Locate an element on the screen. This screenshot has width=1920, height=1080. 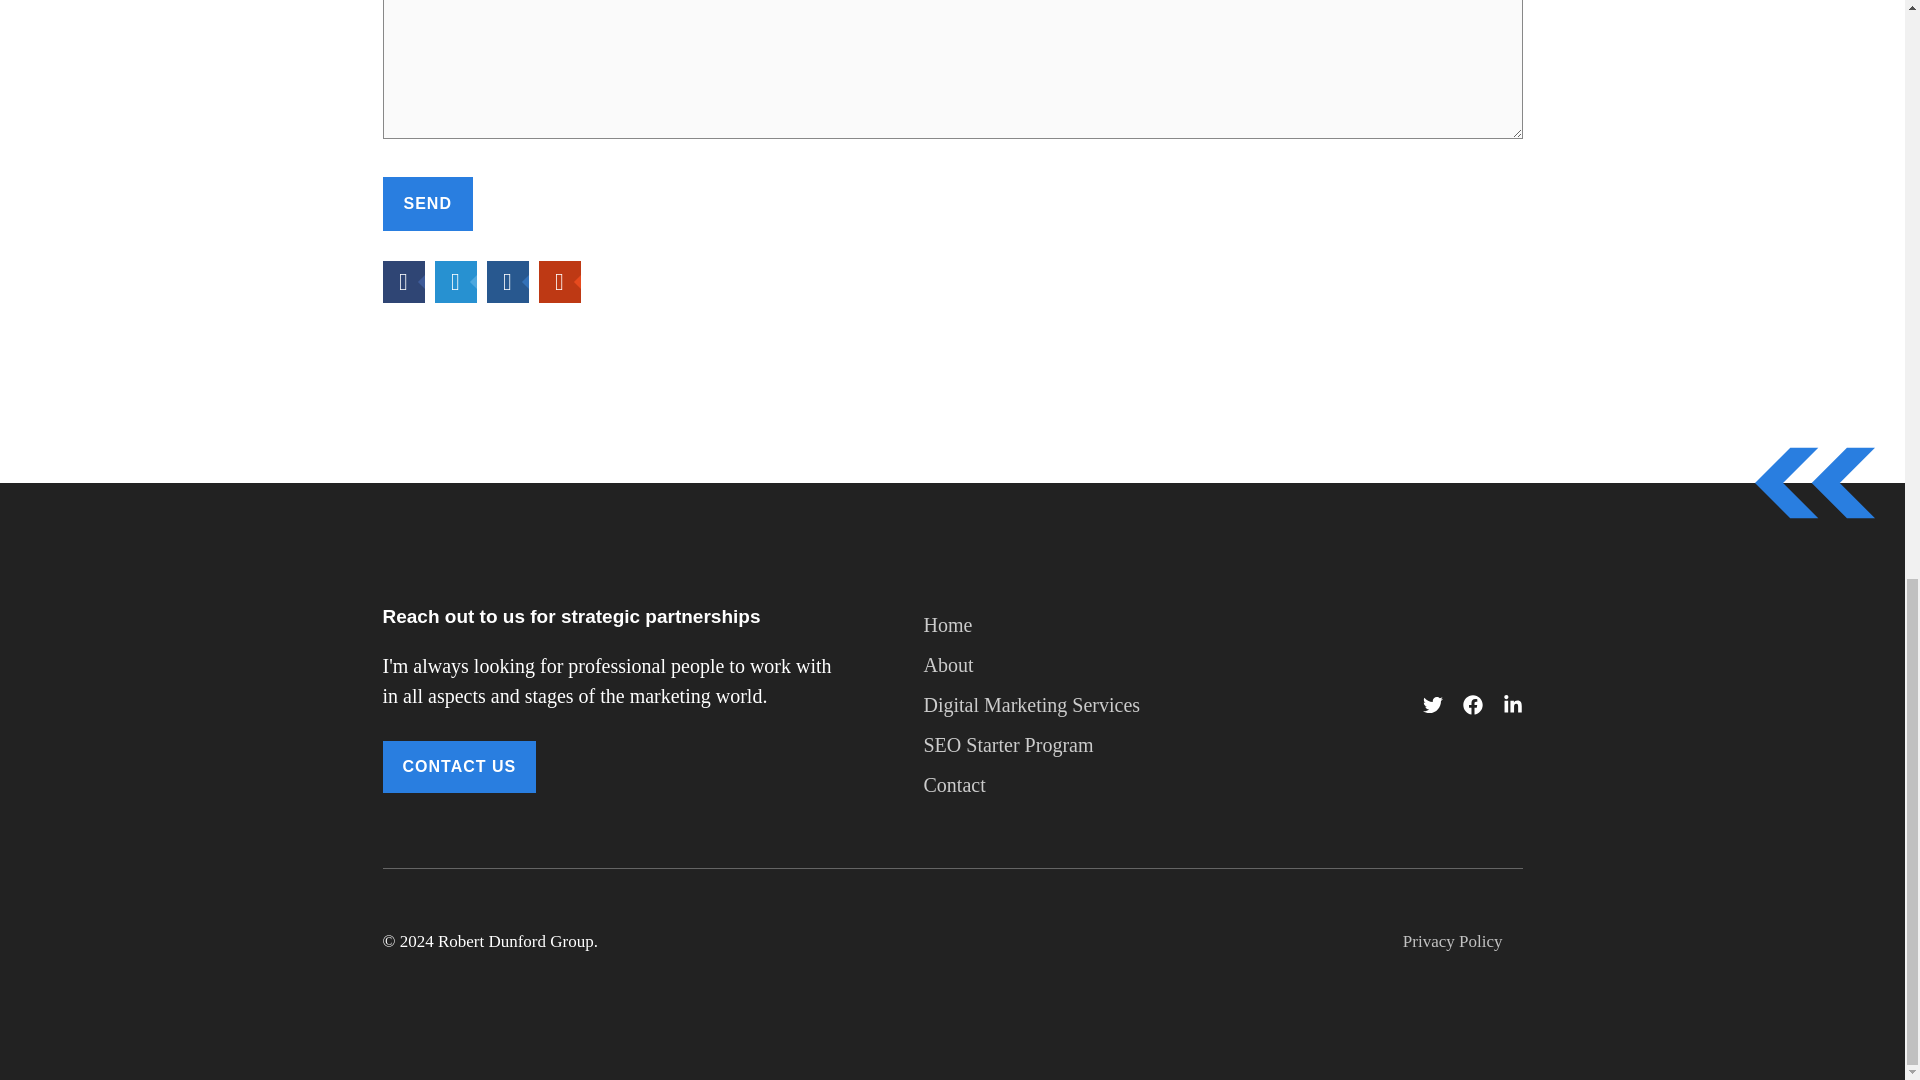
CONTACT US is located at coordinates (458, 766).